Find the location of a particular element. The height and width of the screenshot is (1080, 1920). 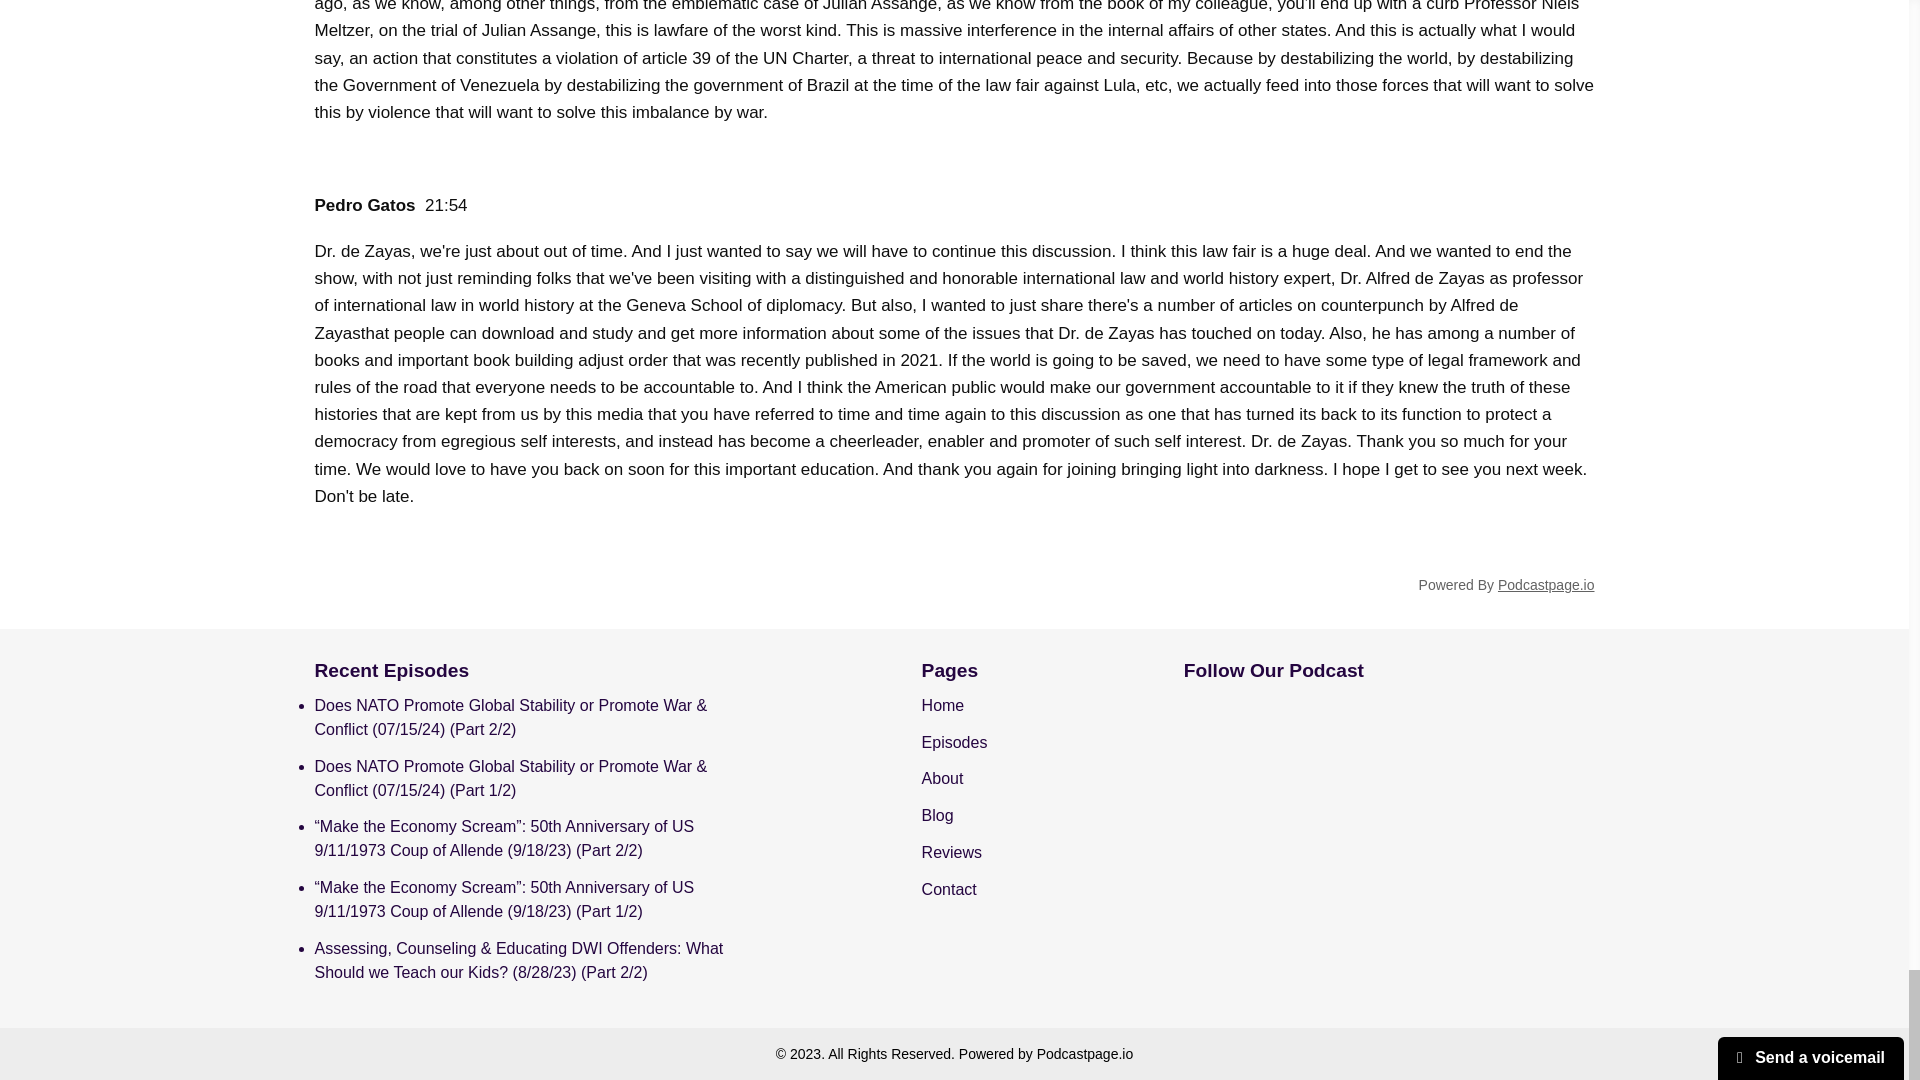

Overcast is located at coordinates (1449, 754).